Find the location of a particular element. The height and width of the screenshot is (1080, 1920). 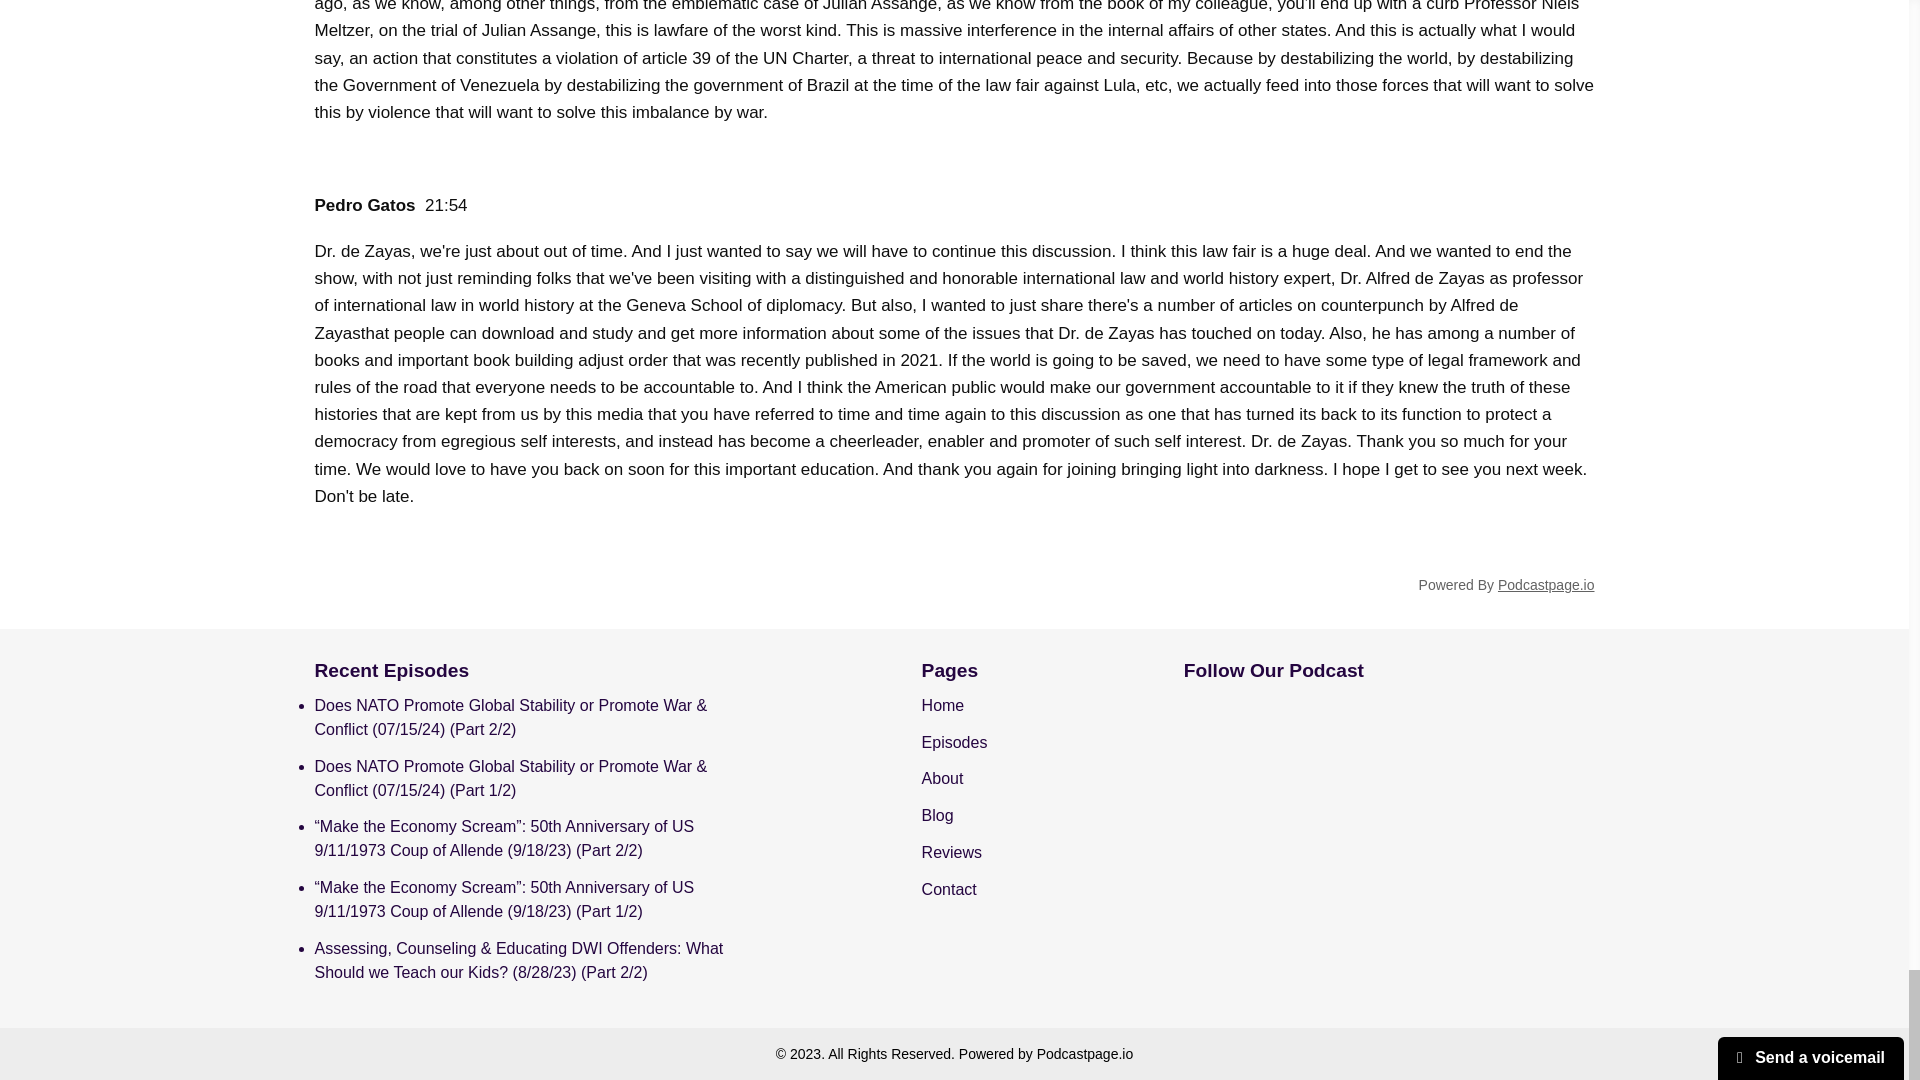

Overcast is located at coordinates (1449, 754).